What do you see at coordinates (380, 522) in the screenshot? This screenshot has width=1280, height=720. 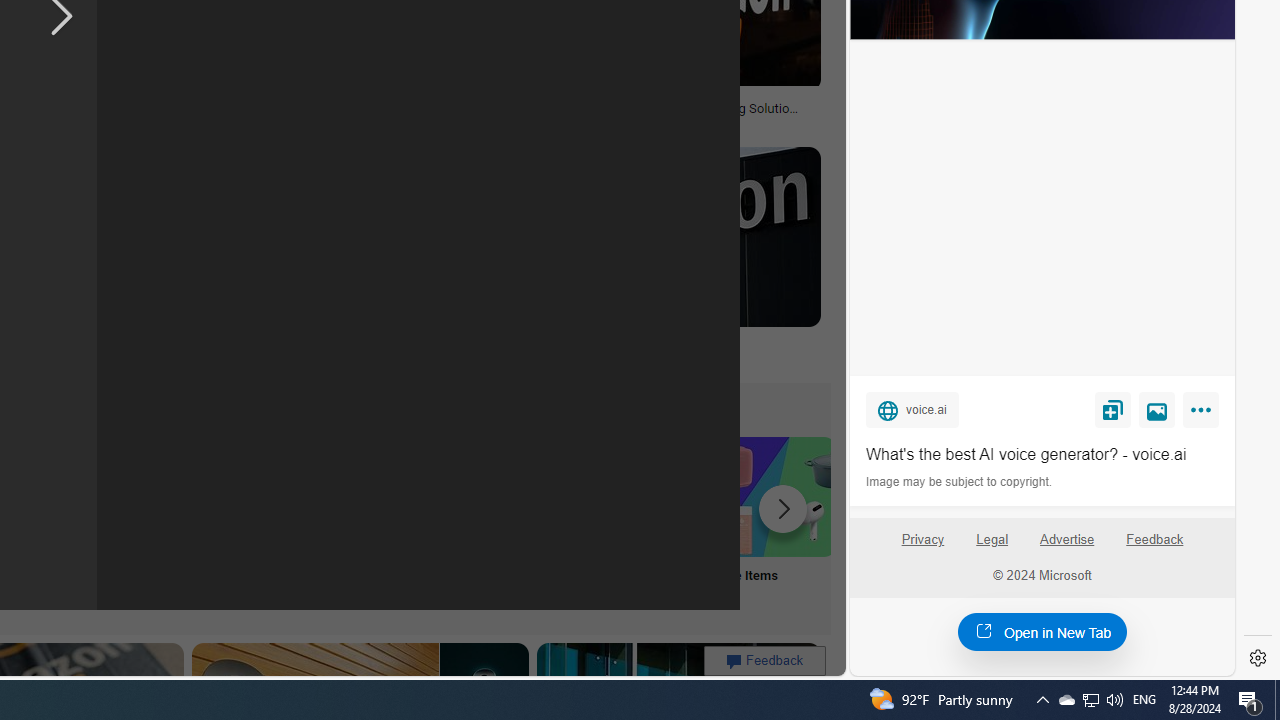 I see `Prime Shopping Online` at bounding box center [380, 522].